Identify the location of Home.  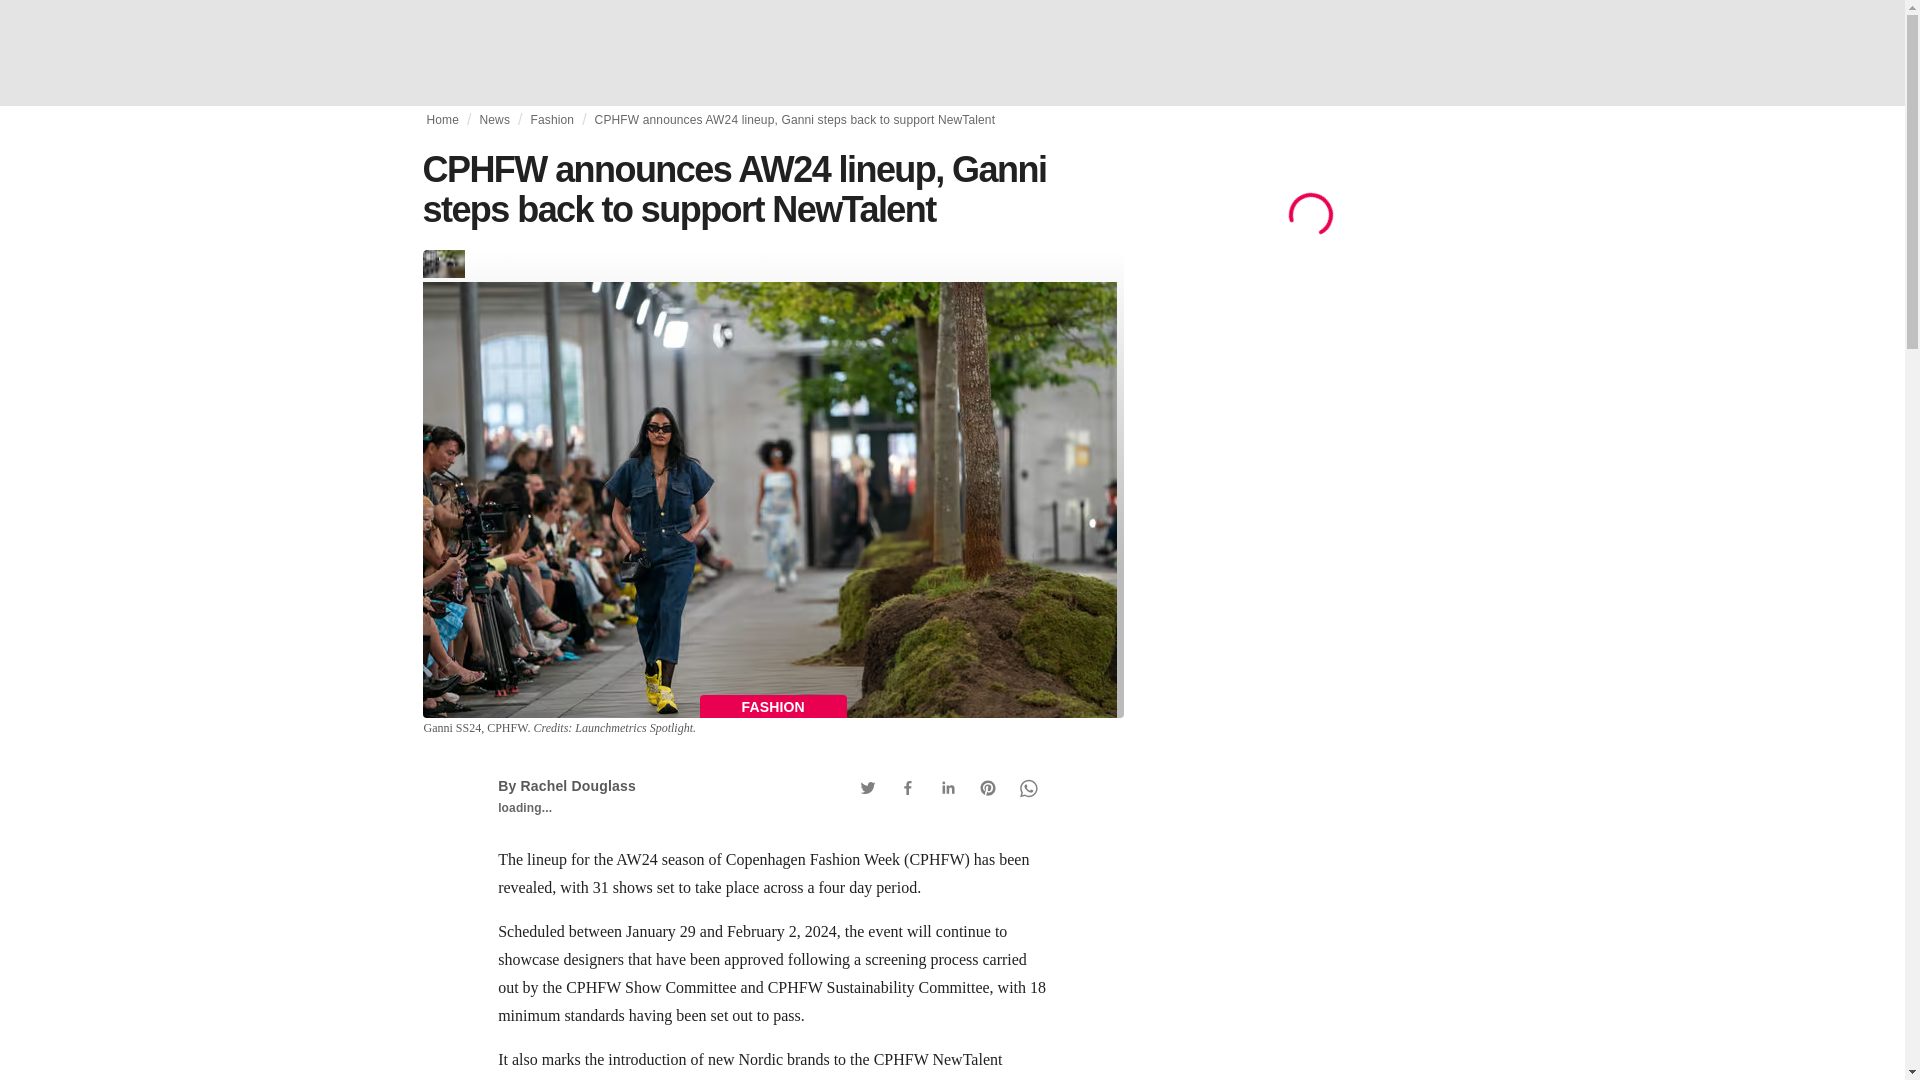
(442, 120).